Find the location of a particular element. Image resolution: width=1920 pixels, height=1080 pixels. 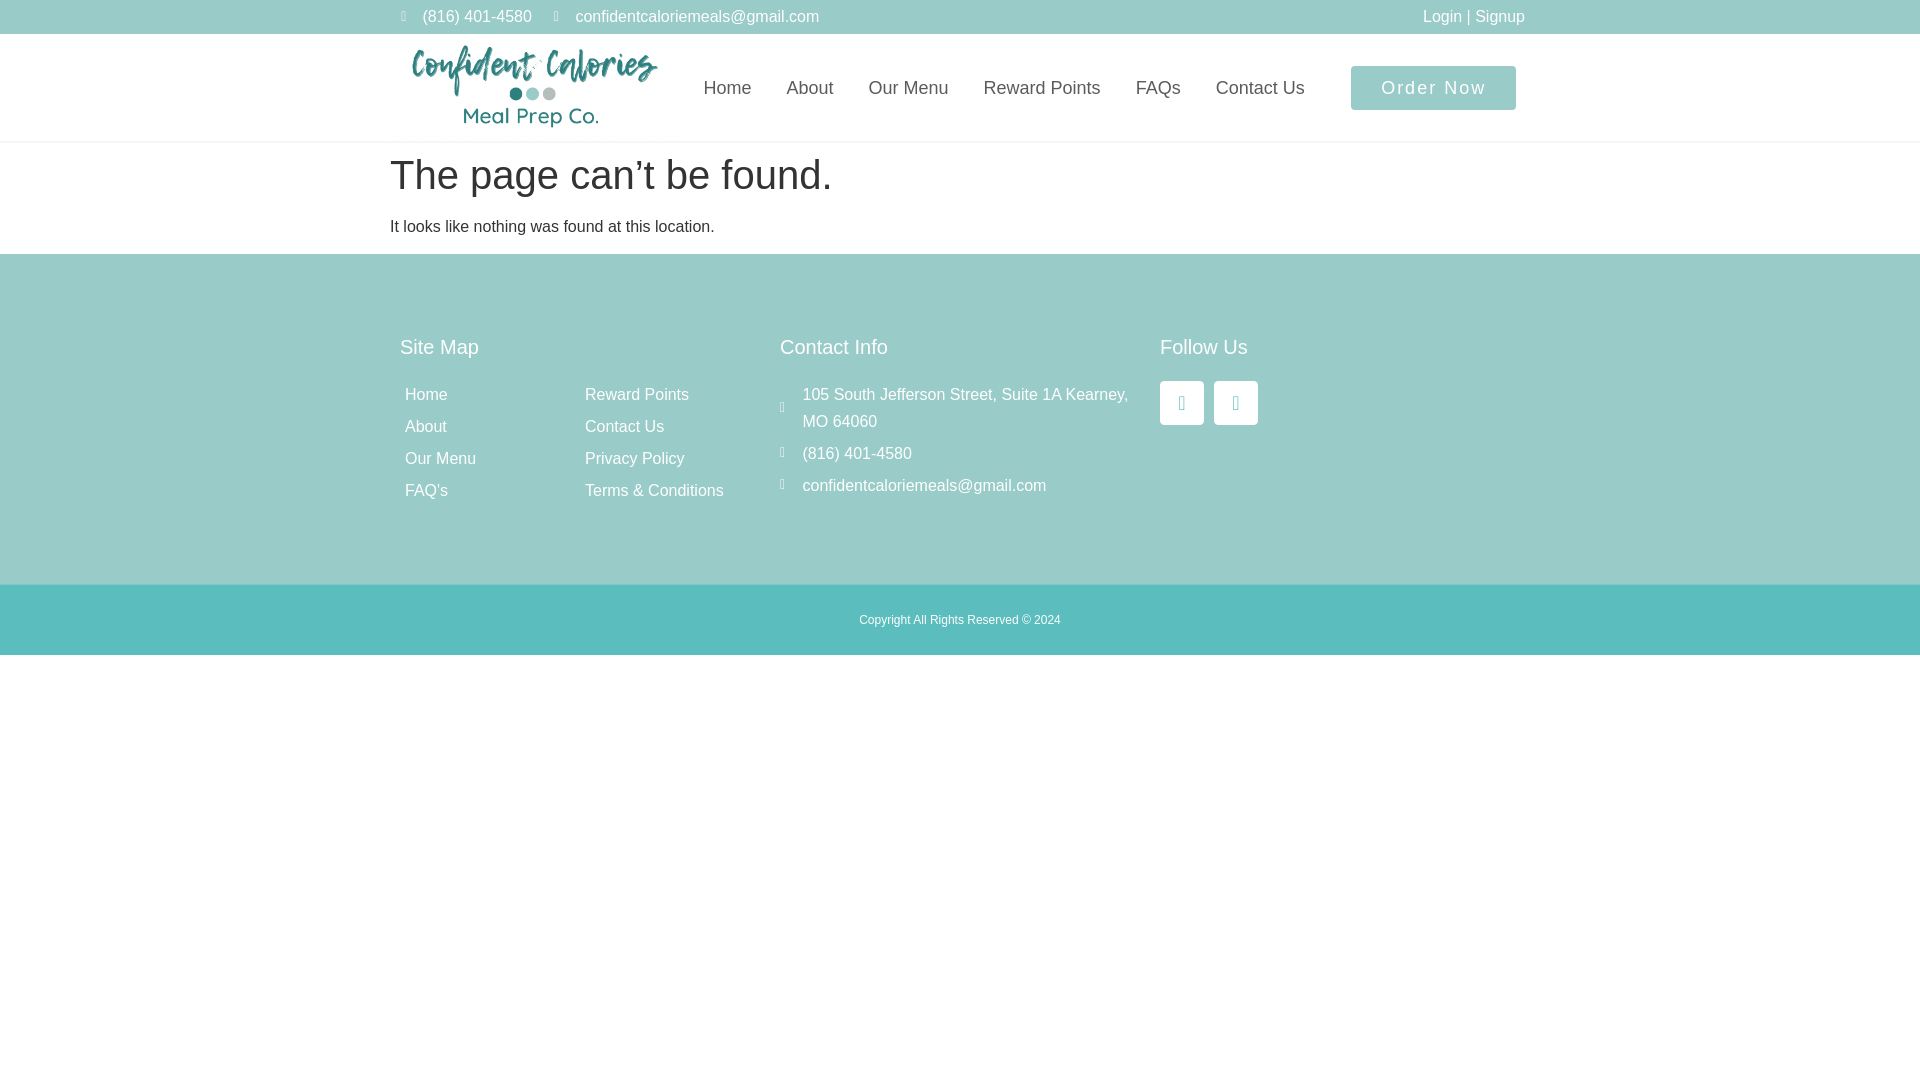

FAQs is located at coordinates (1158, 88).